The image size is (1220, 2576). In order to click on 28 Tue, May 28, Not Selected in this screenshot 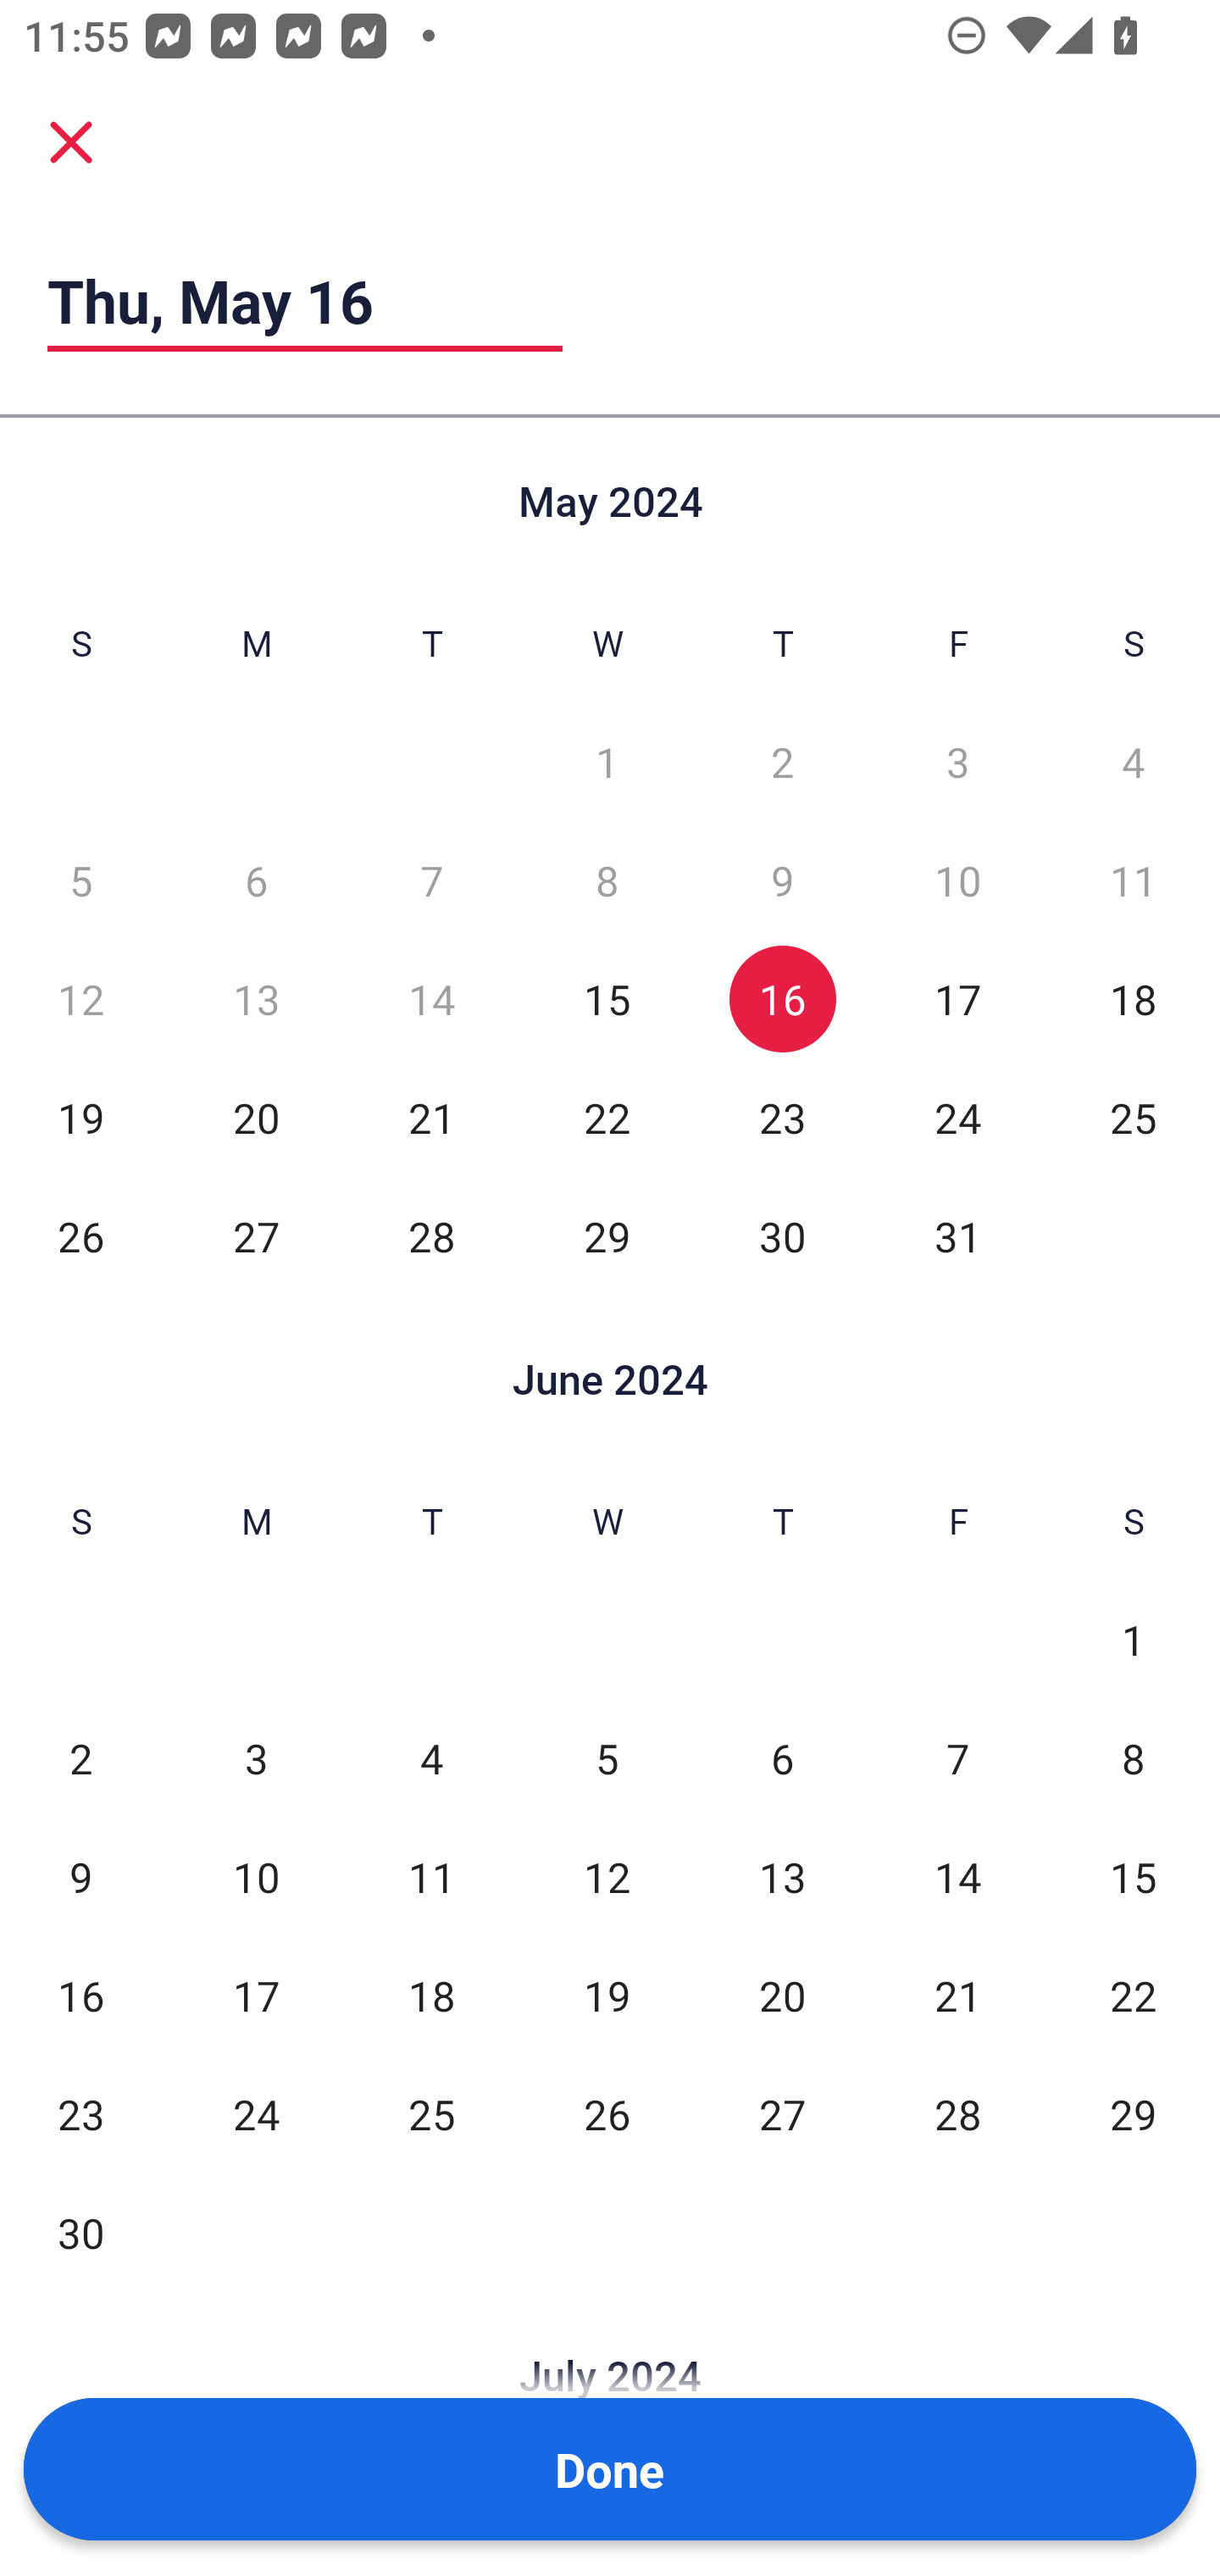, I will do `click(432, 1236)`.